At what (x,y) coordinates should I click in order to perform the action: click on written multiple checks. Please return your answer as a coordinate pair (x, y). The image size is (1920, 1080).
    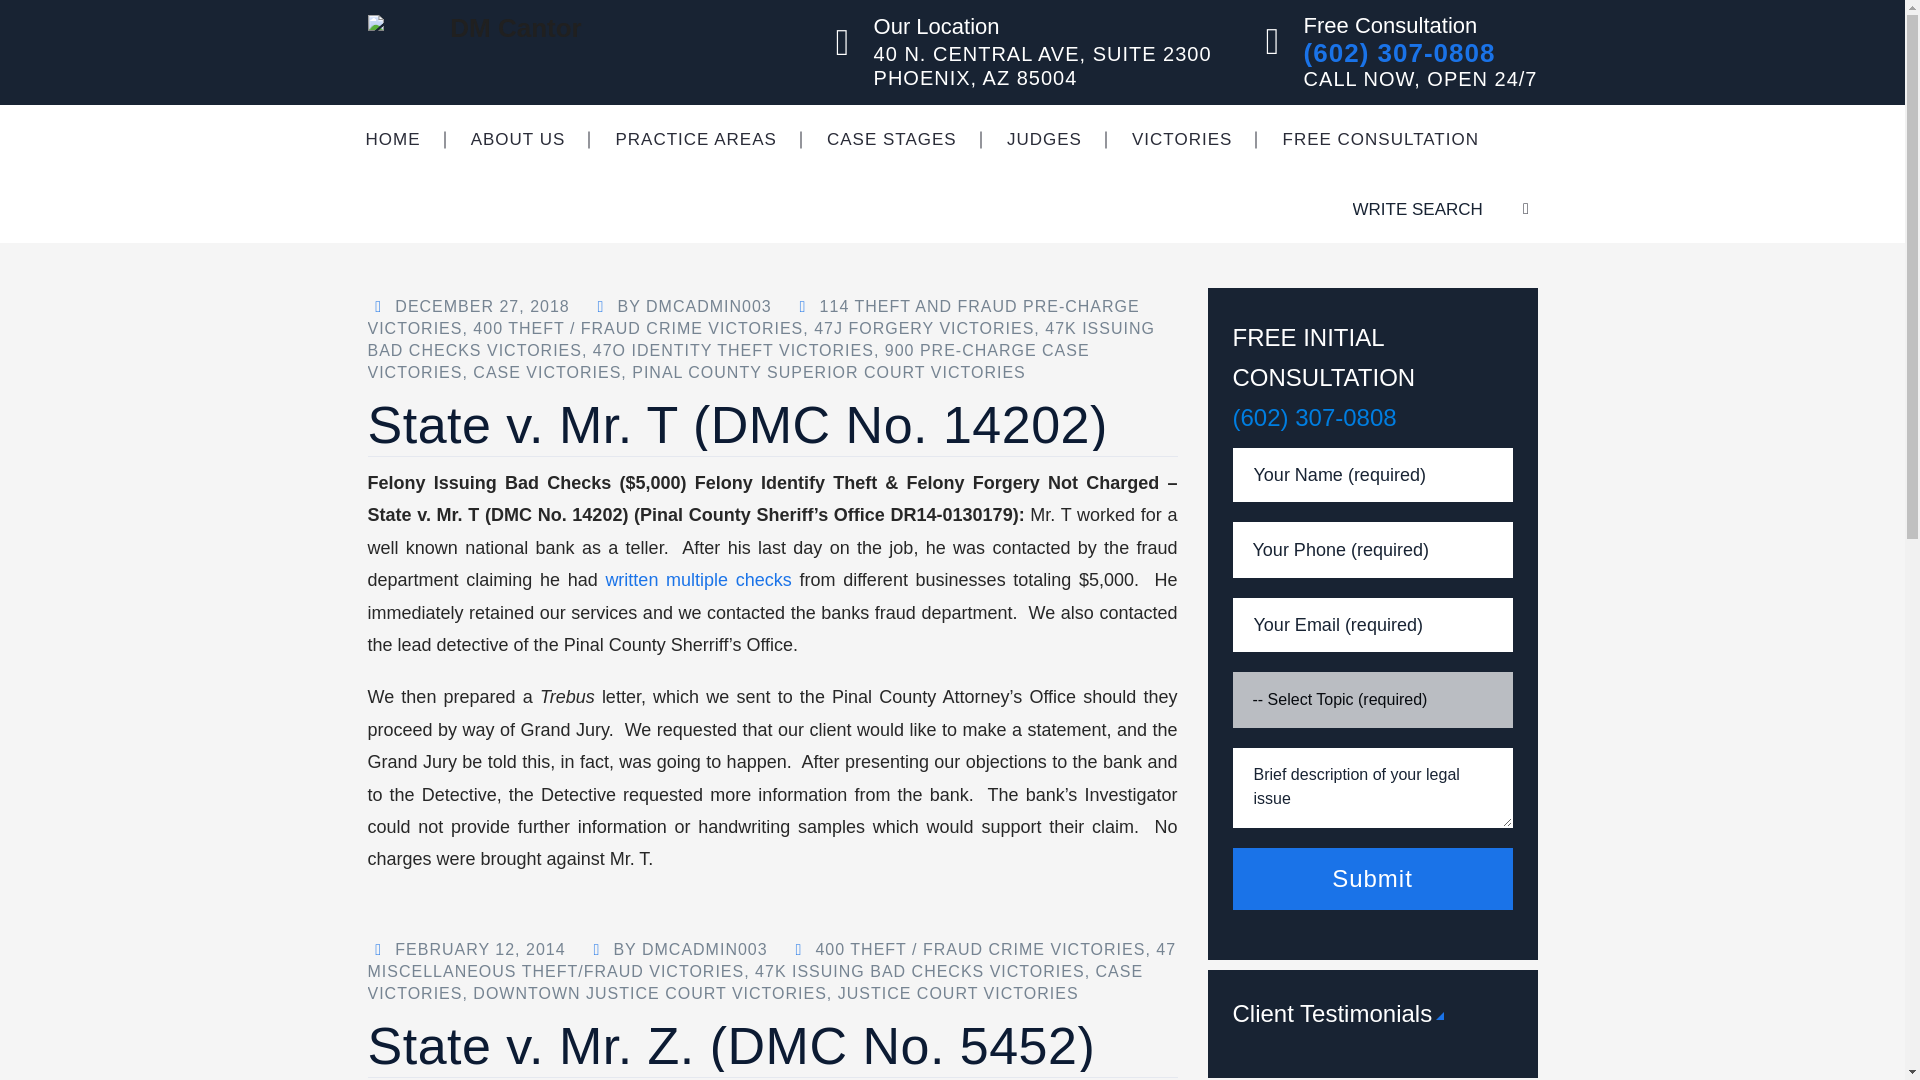
    Looking at the image, I should click on (698, 580).